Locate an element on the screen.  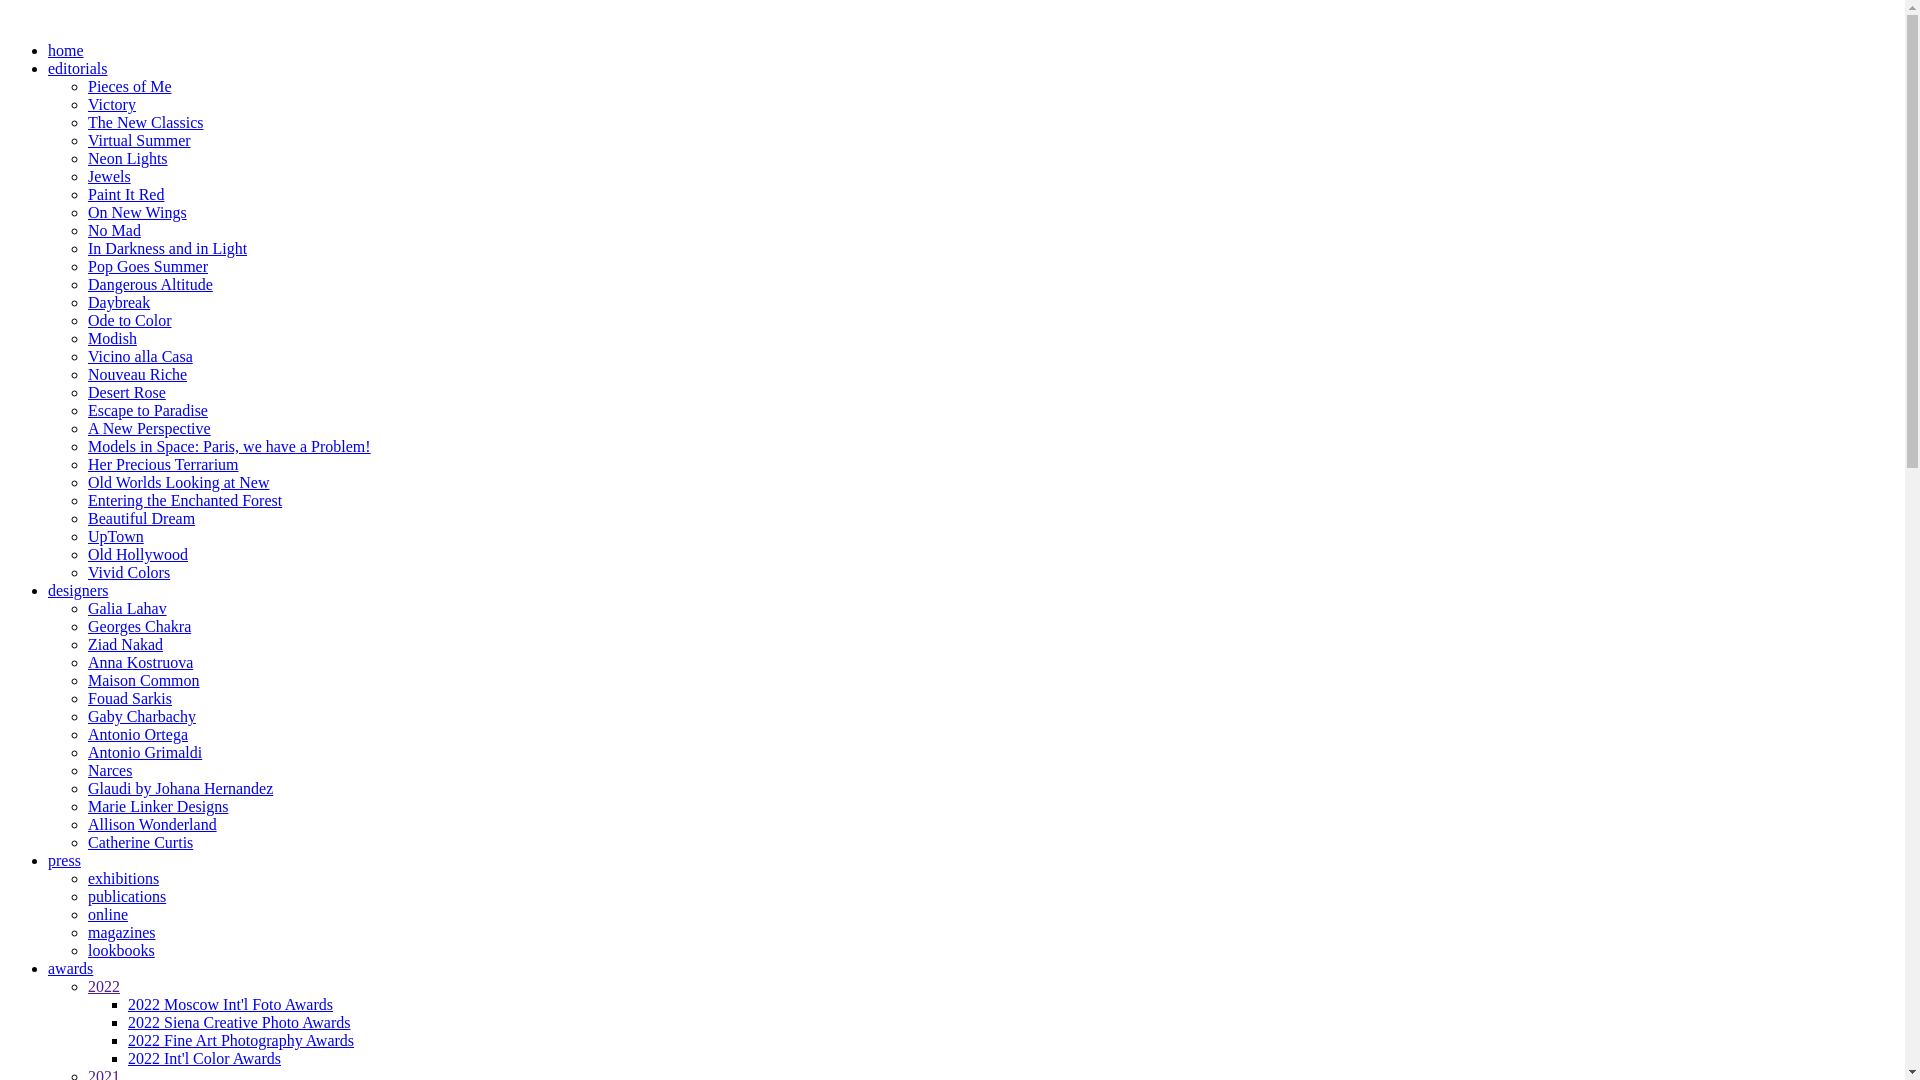
No Mad is located at coordinates (114, 230).